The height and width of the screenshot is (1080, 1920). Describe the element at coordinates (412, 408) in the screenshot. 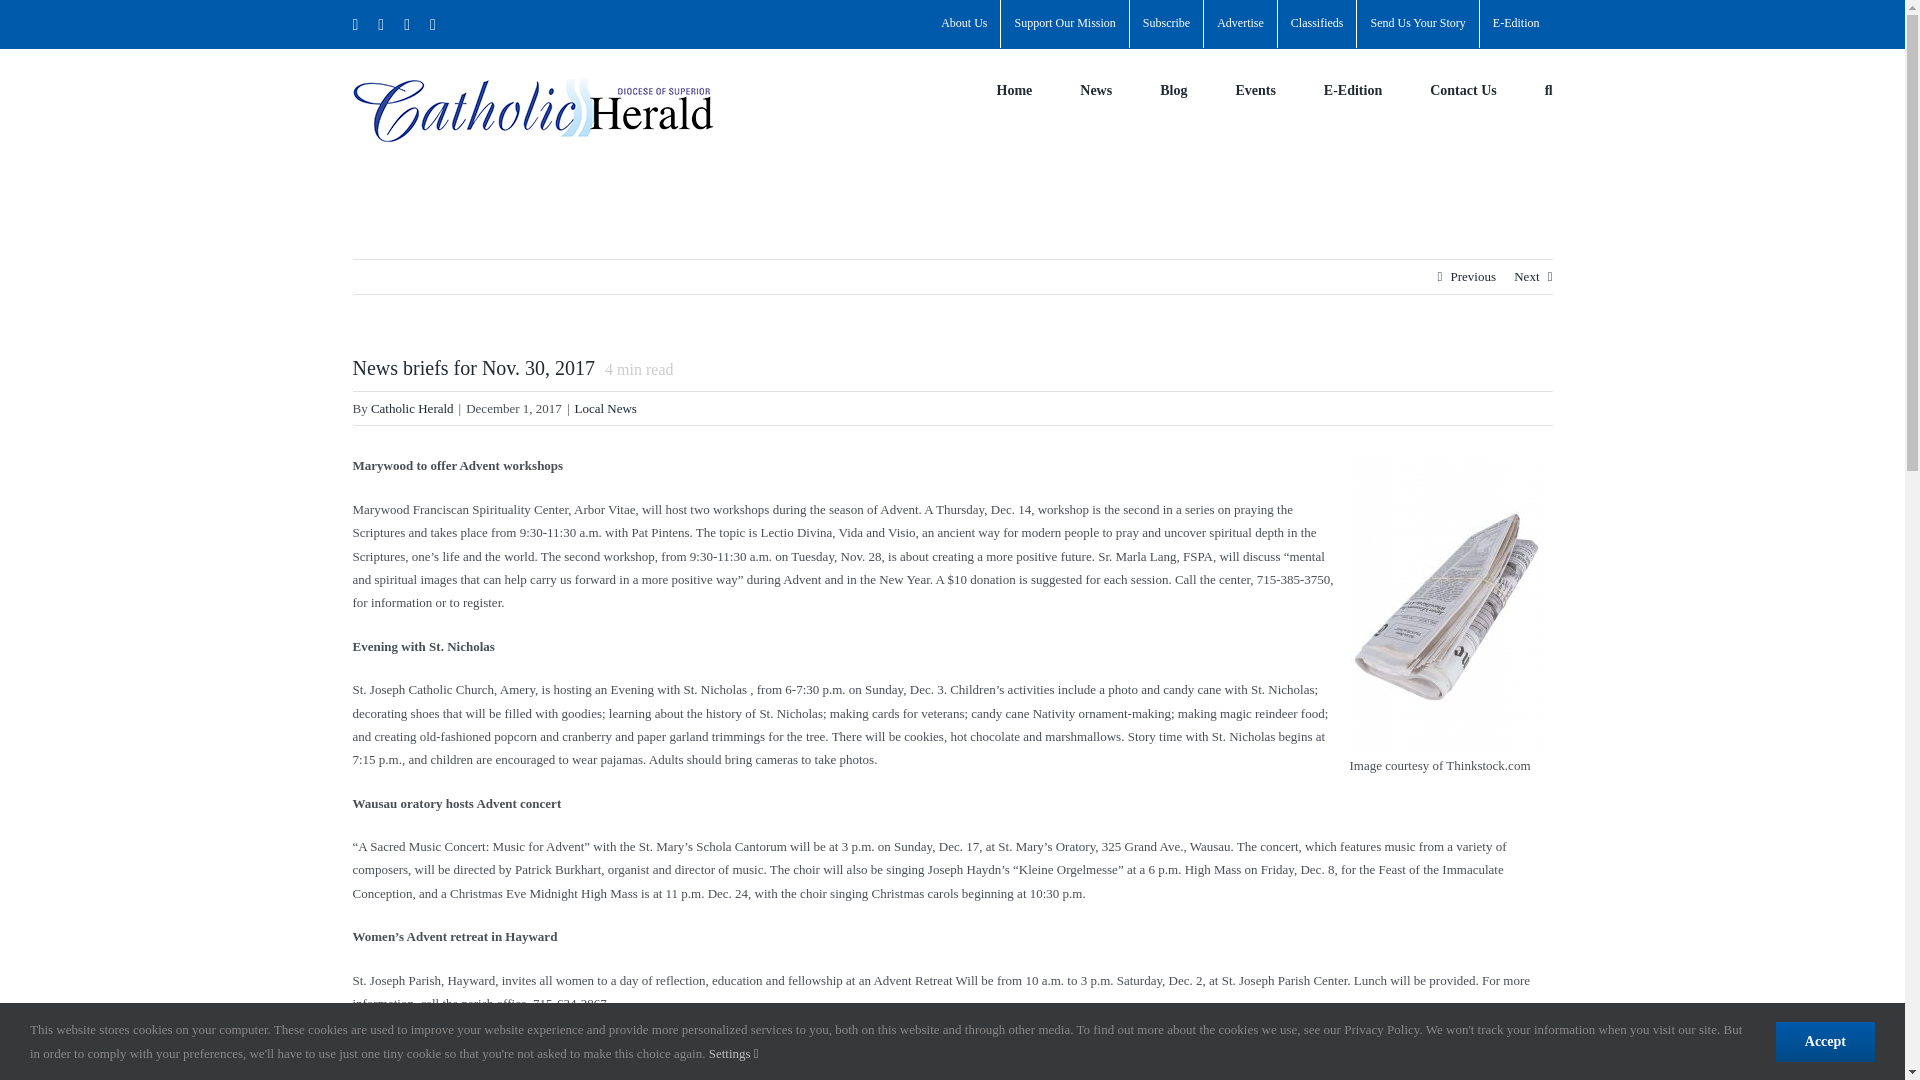

I see `Posts by Catholic Herald` at that location.